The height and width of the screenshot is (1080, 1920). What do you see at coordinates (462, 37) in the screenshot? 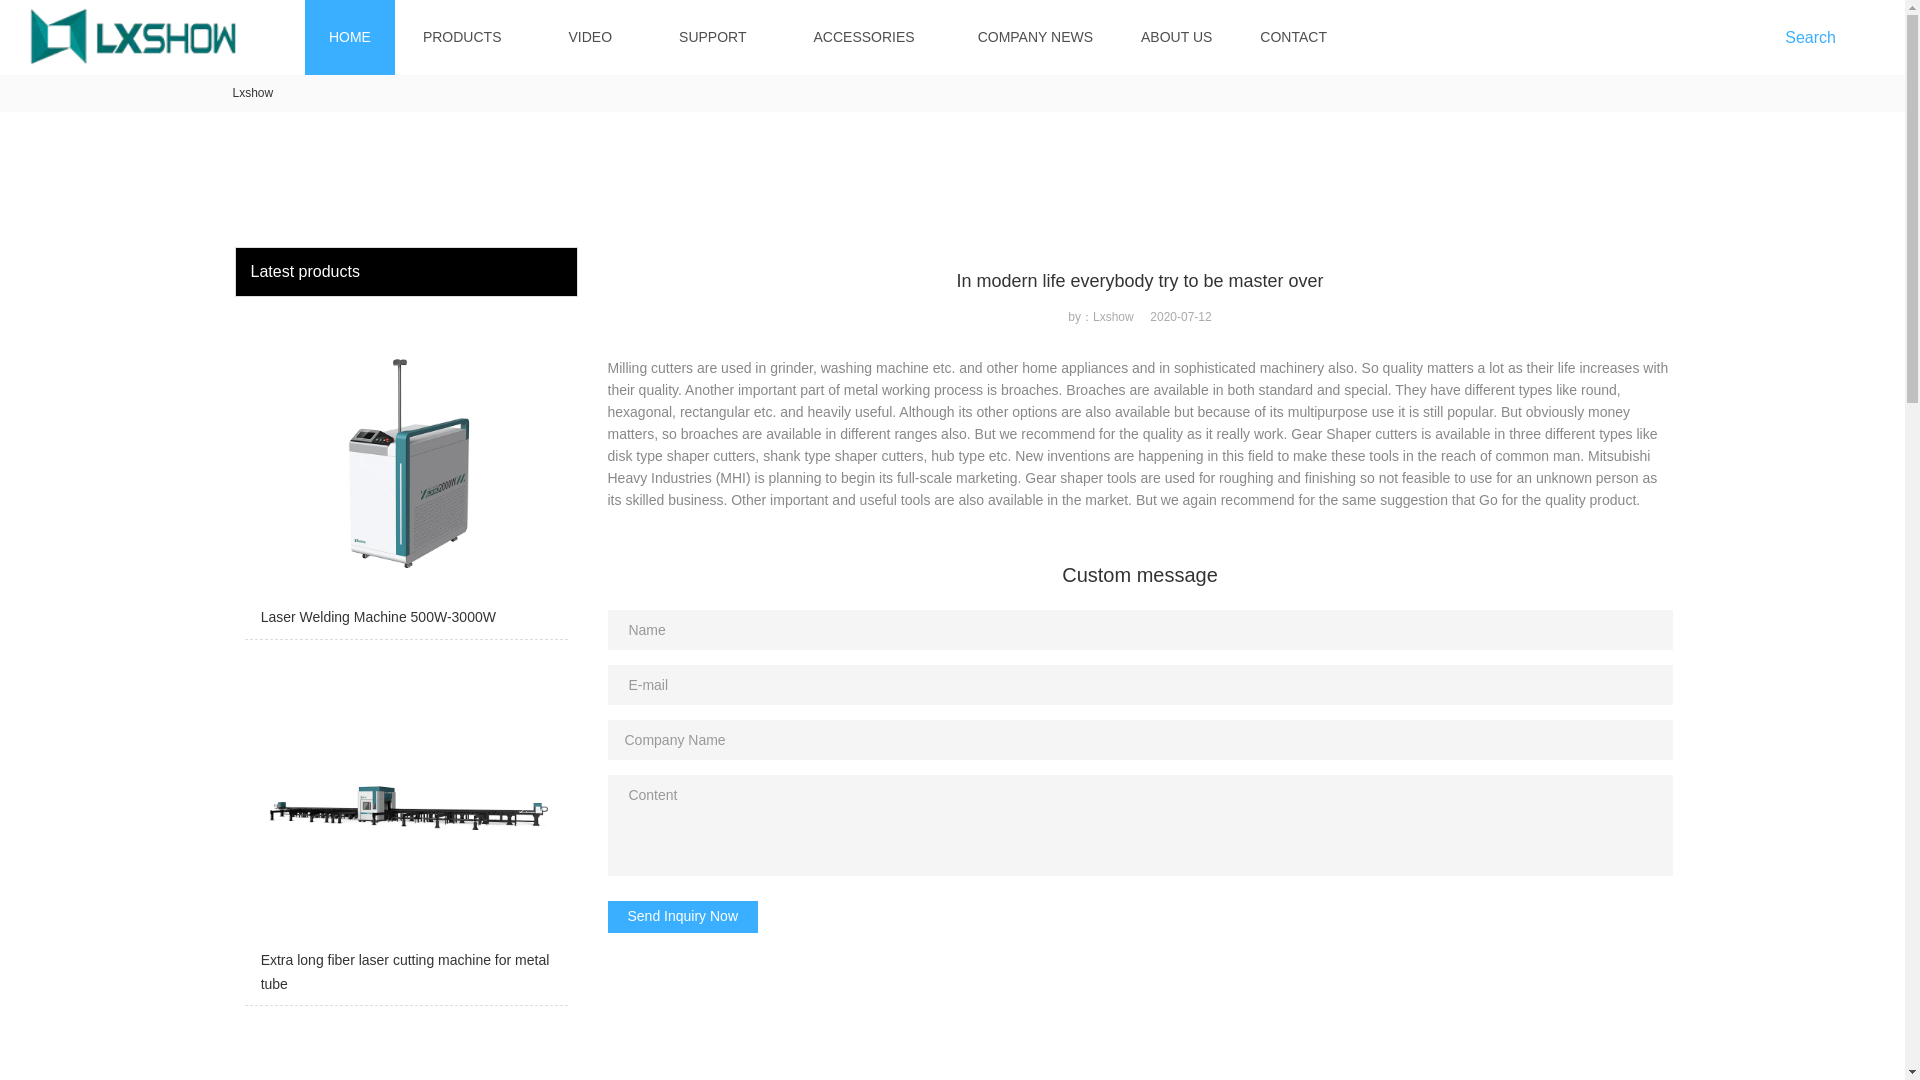
I see `PRODUCTS` at bounding box center [462, 37].